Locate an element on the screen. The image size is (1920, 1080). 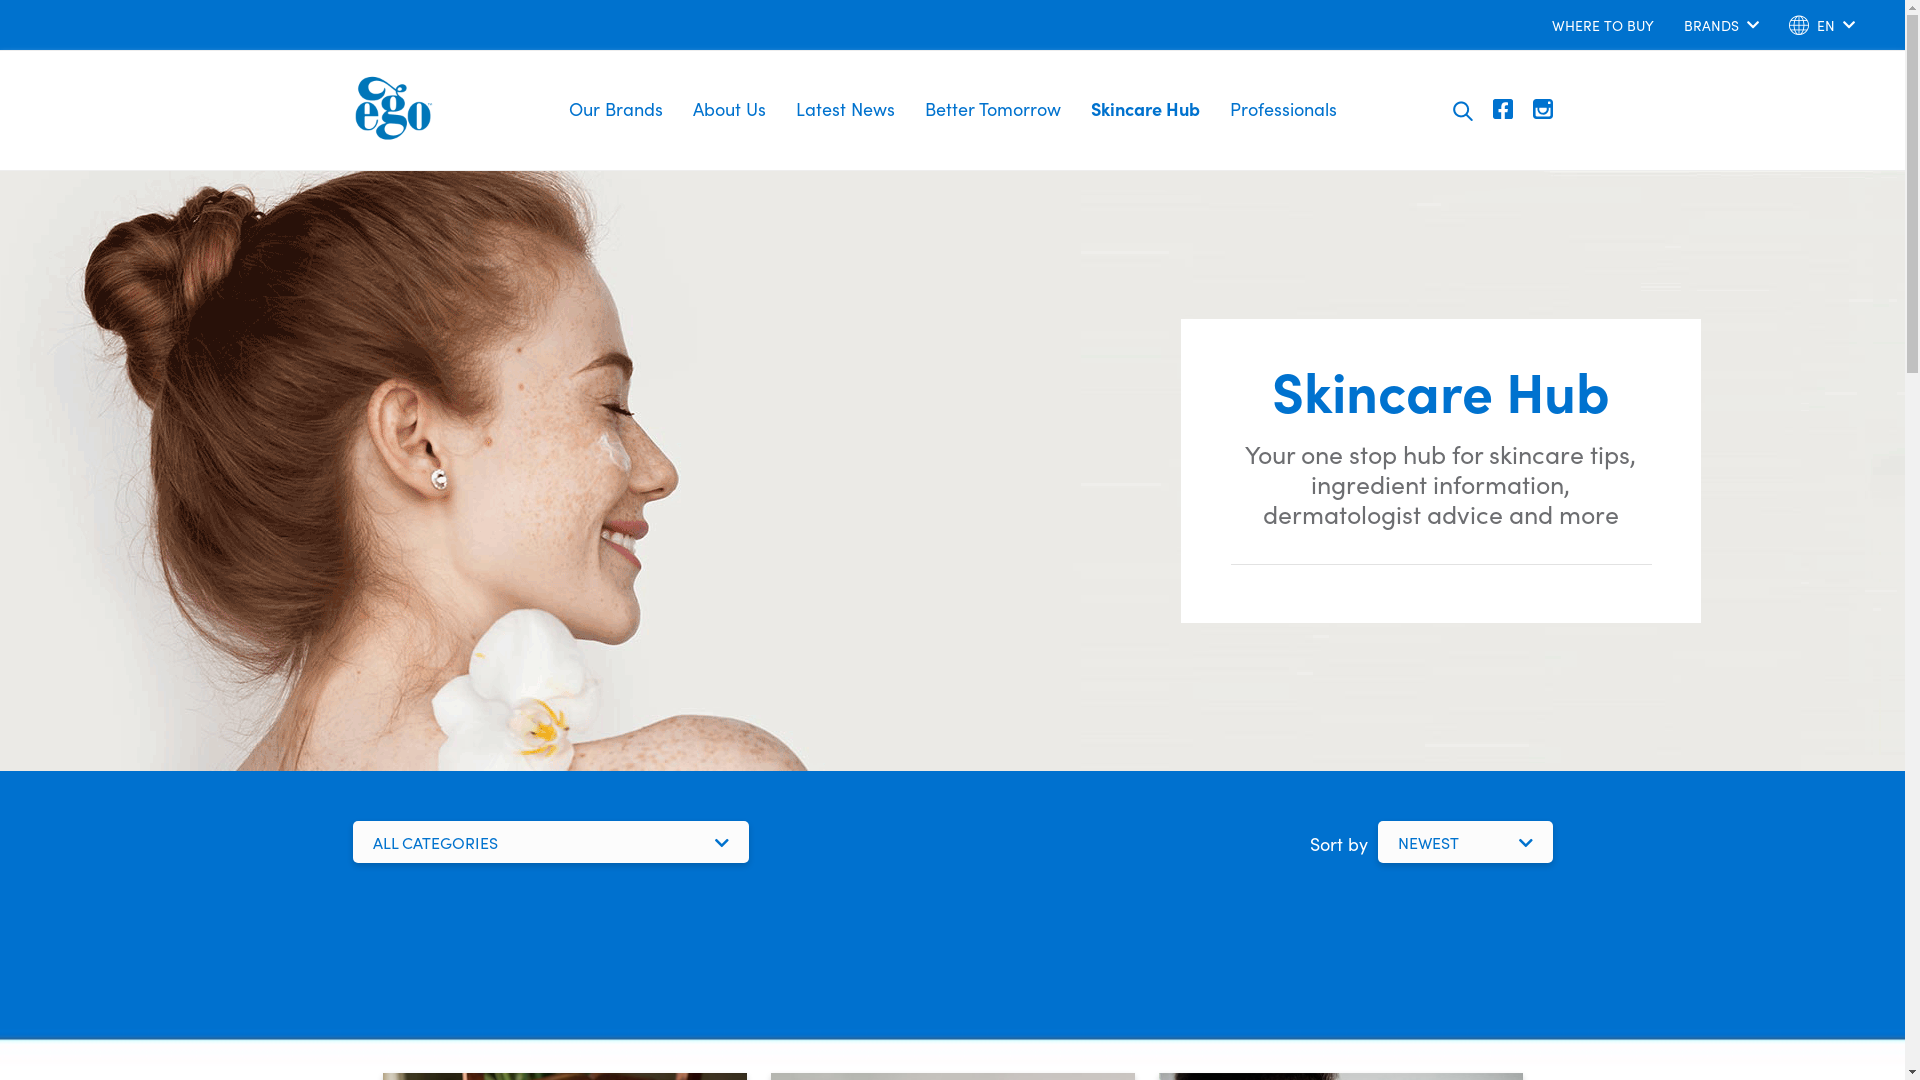
Latest News is located at coordinates (844, 110).